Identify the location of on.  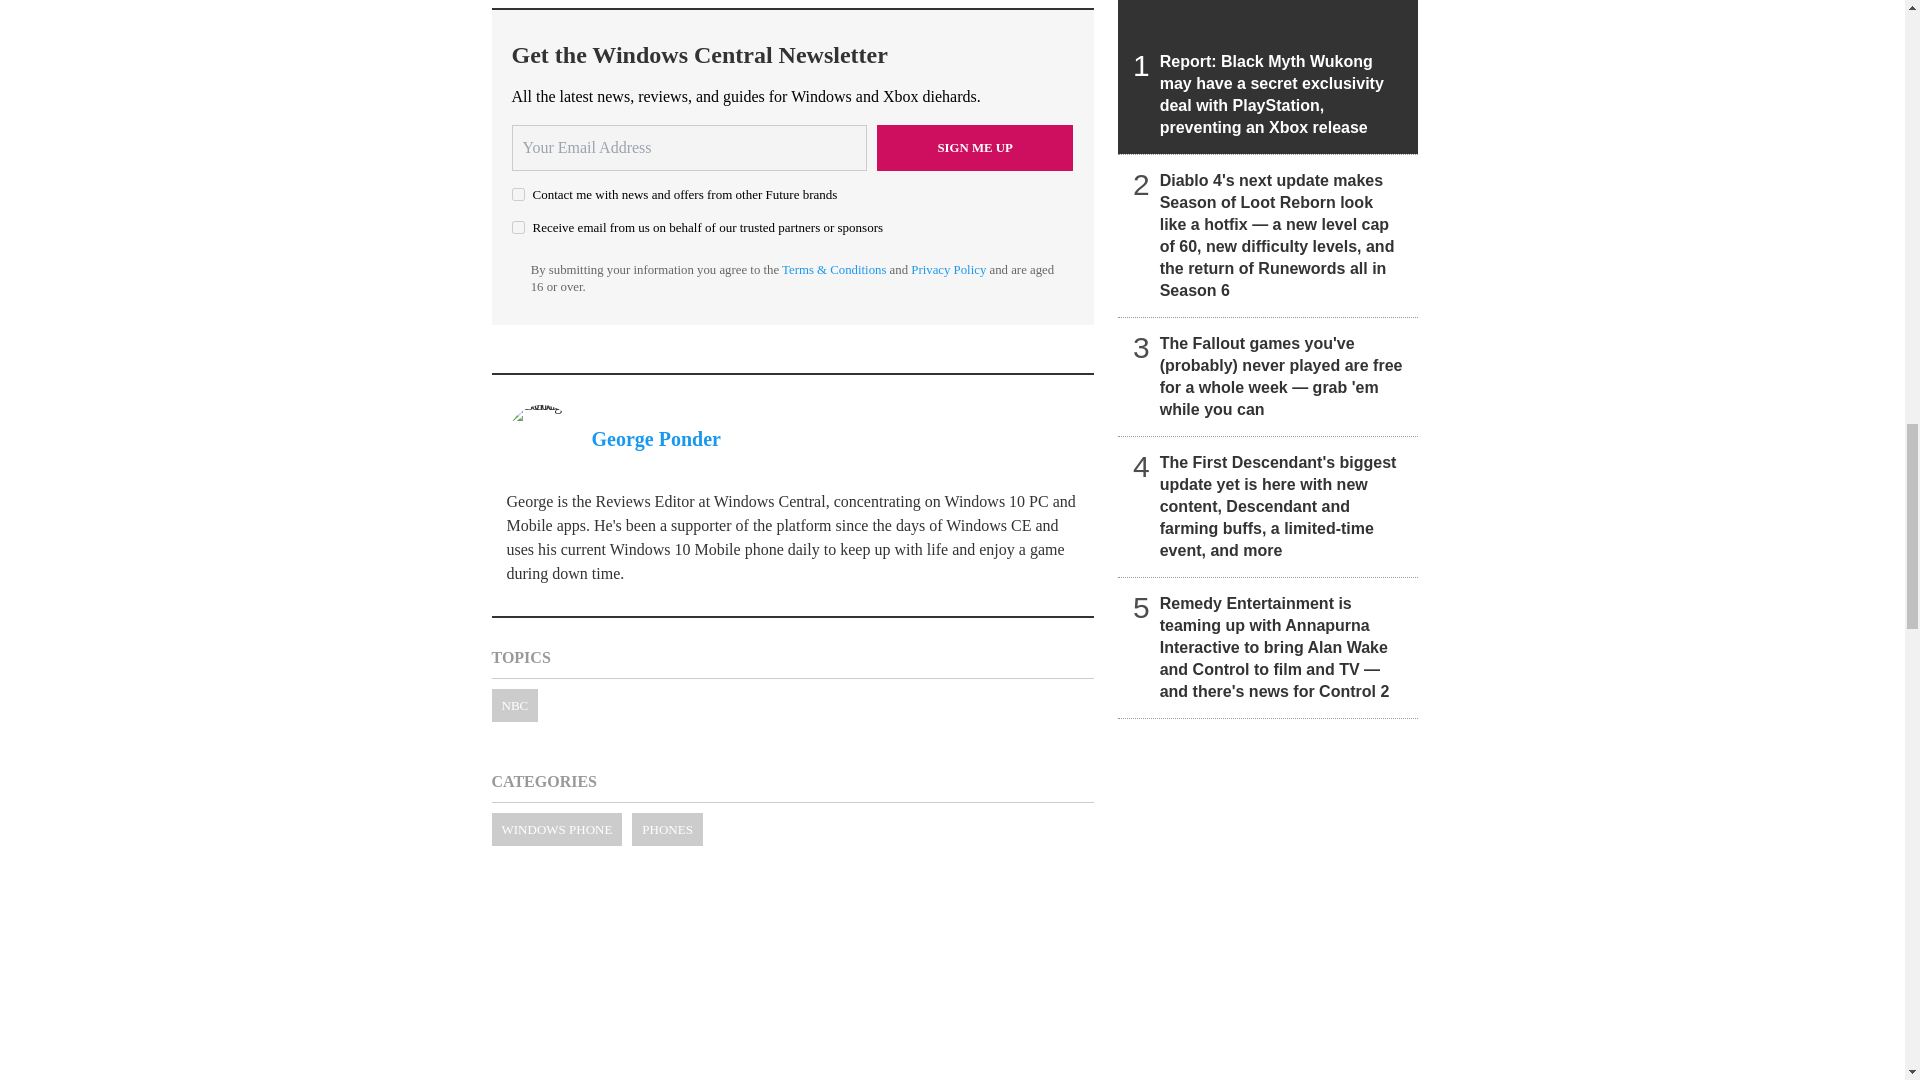
(518, 194).